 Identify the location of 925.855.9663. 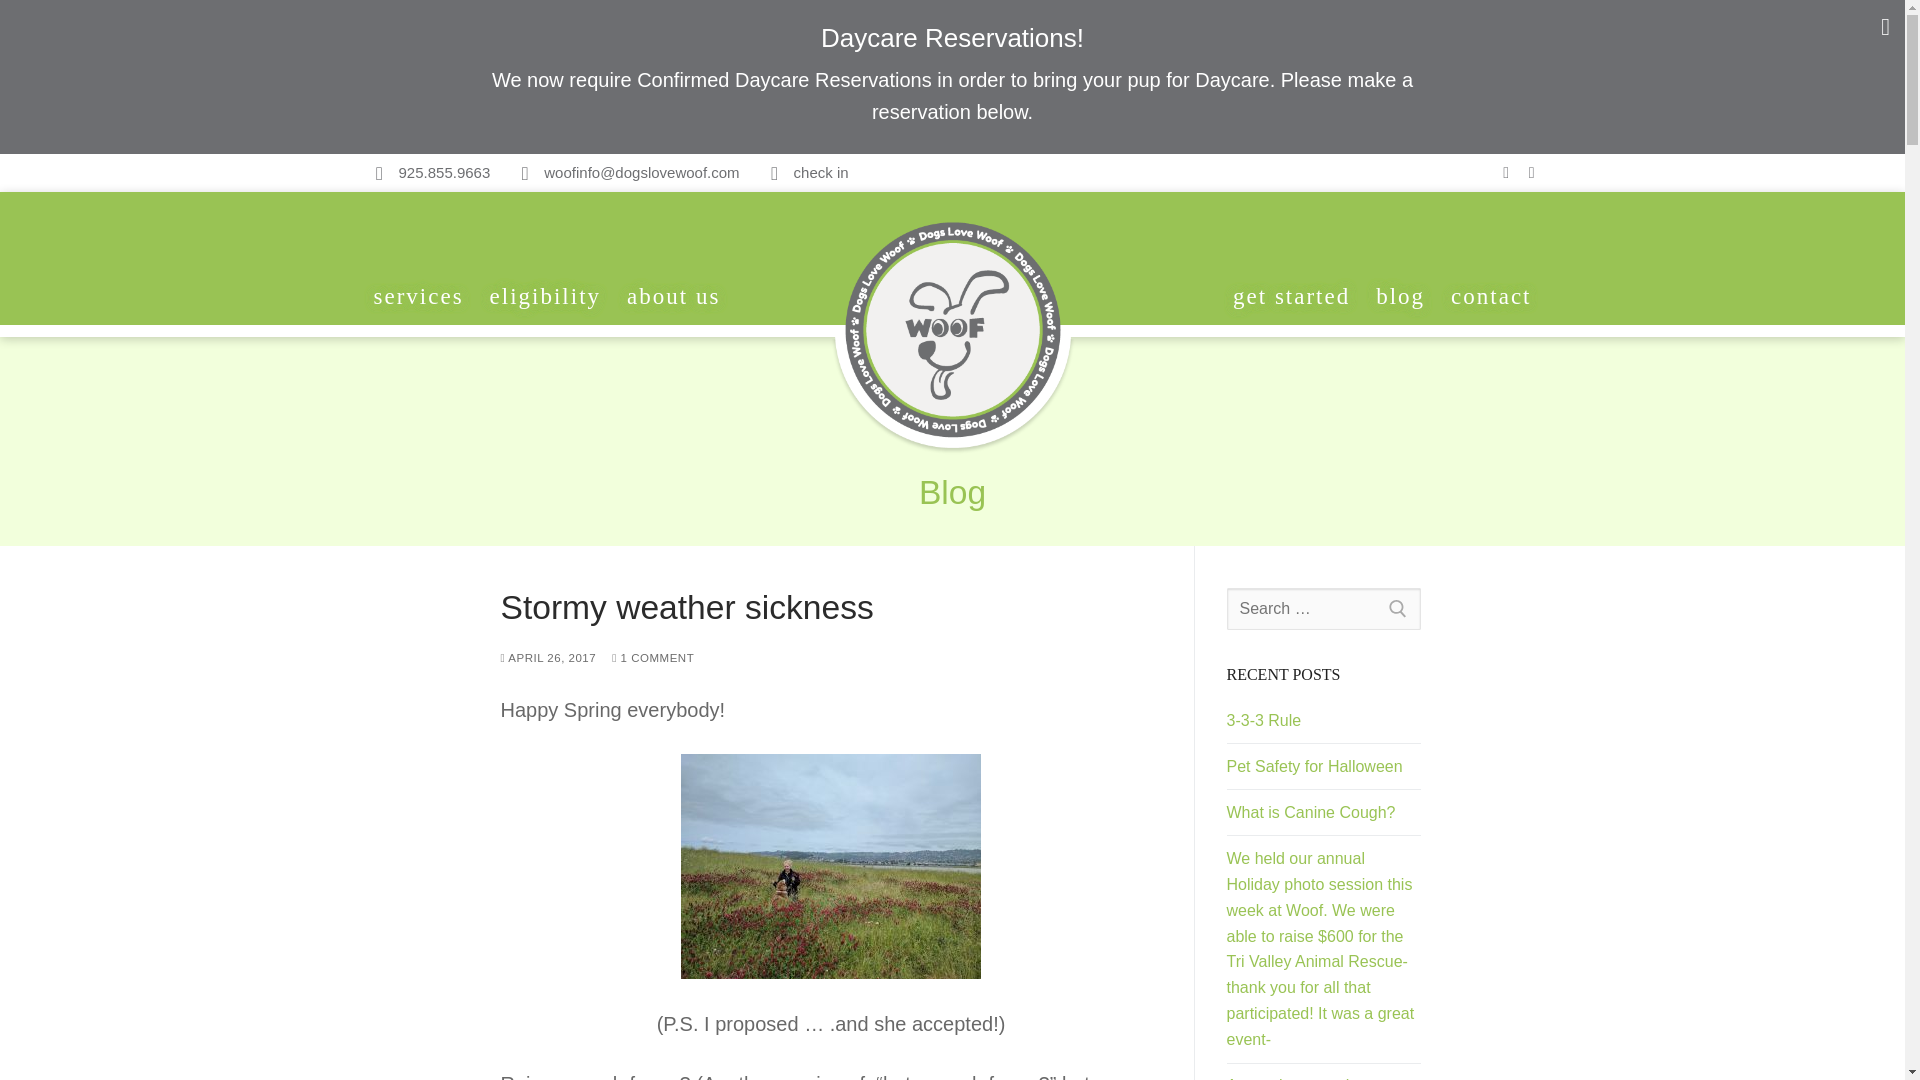
(424, 173).